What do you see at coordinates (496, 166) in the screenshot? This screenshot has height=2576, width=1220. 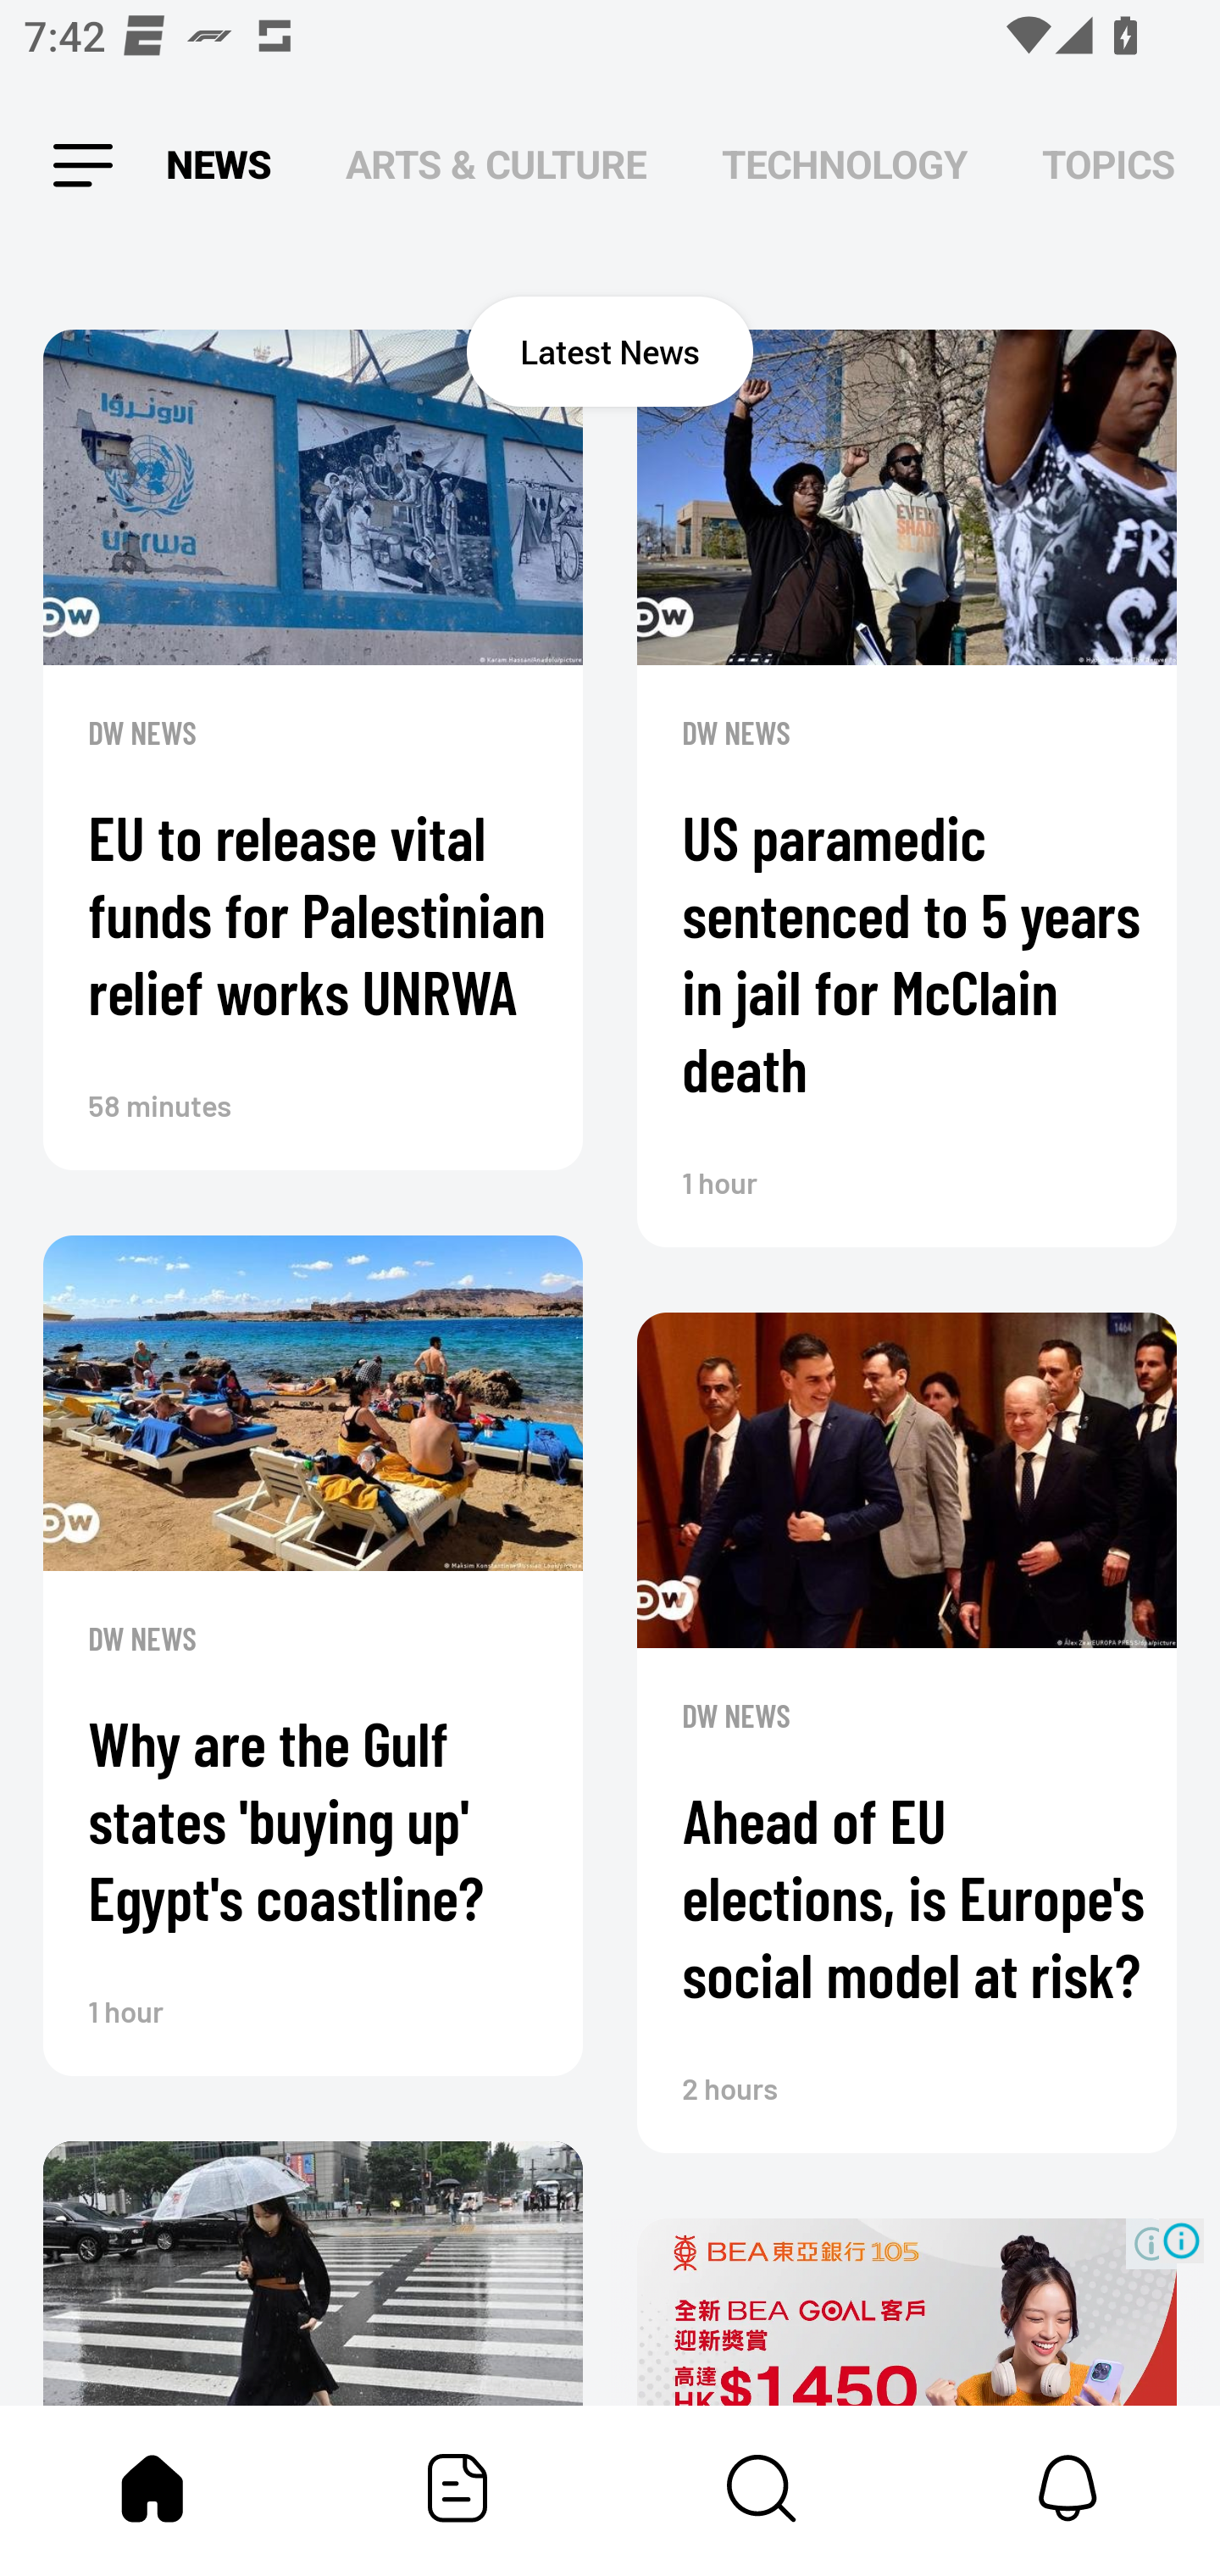 I see `ARTS & CULTURE` at bounding box center [496, 166].